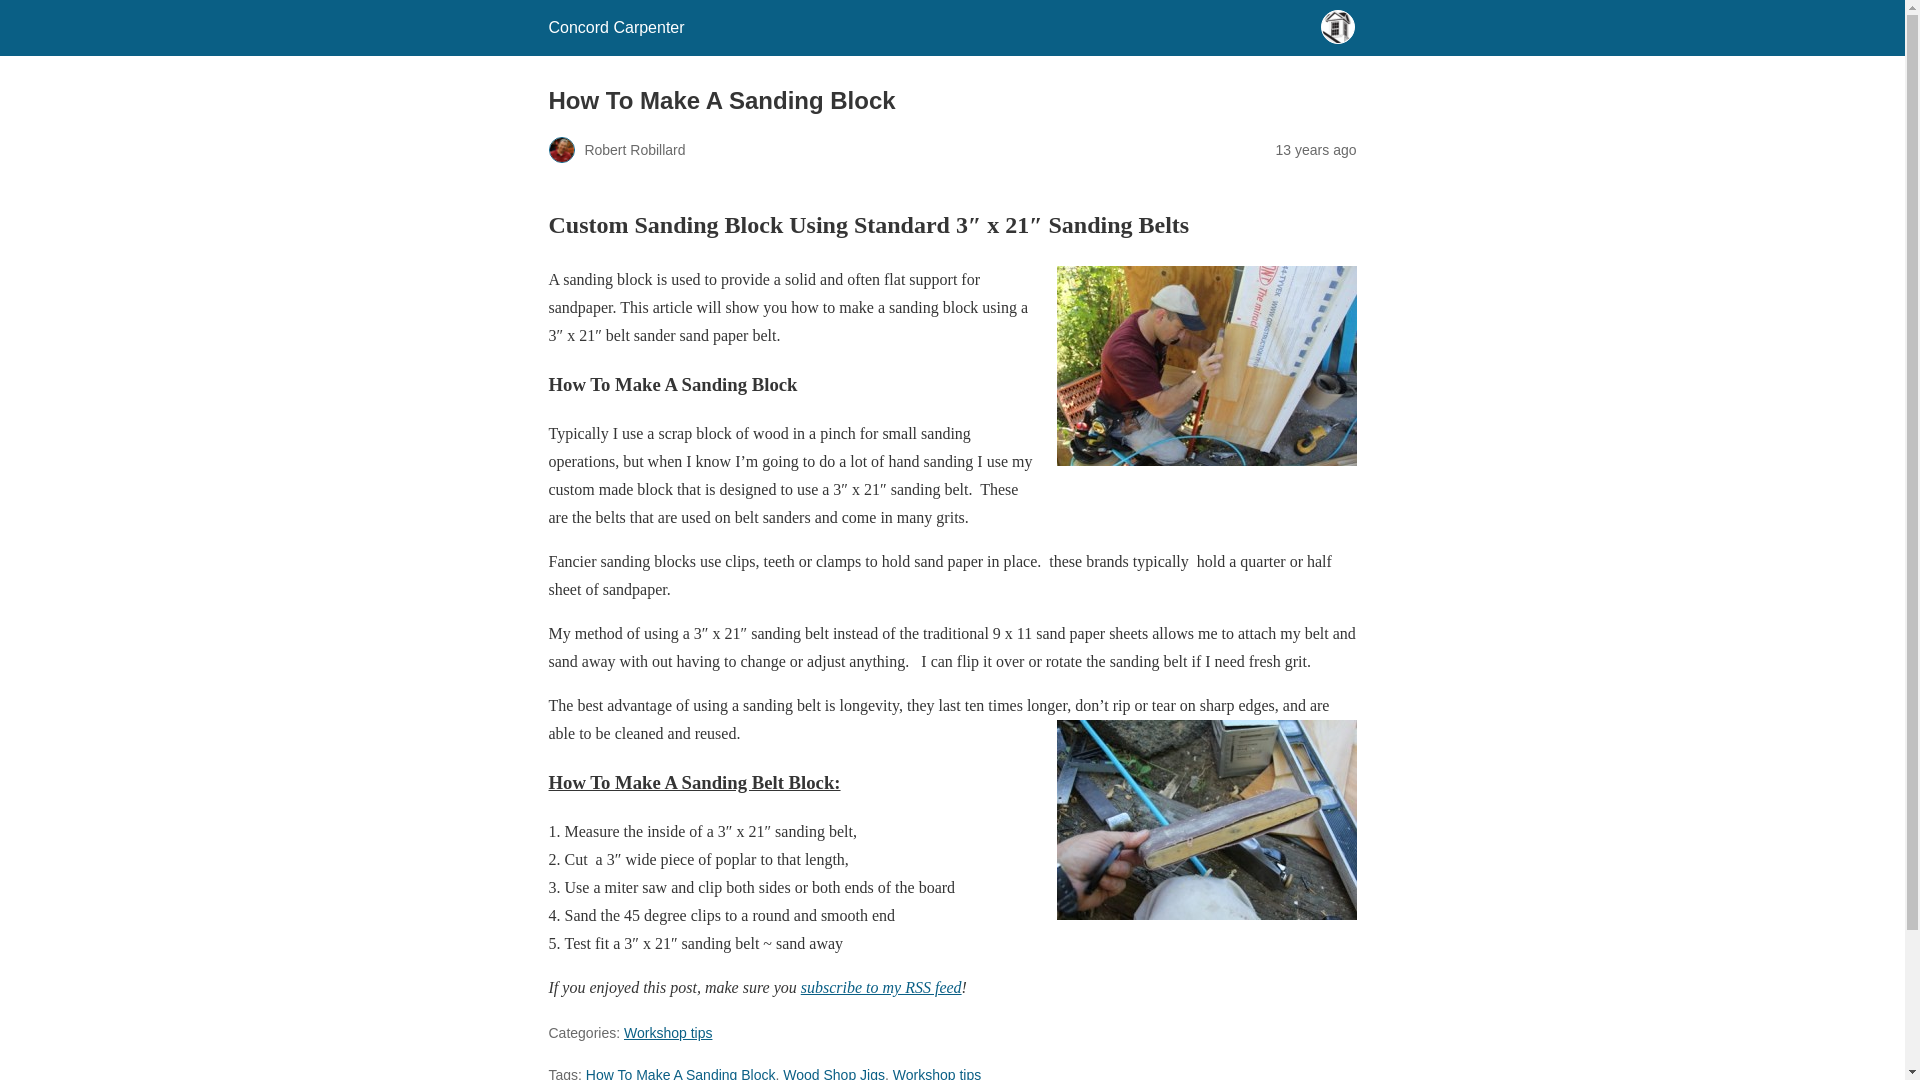 This screenshot has height=1080, width=1920. What do you see at coordinates (936, 1074) in the screenshot?
I see `Workshop tips` at bounding box center [936, 1074].